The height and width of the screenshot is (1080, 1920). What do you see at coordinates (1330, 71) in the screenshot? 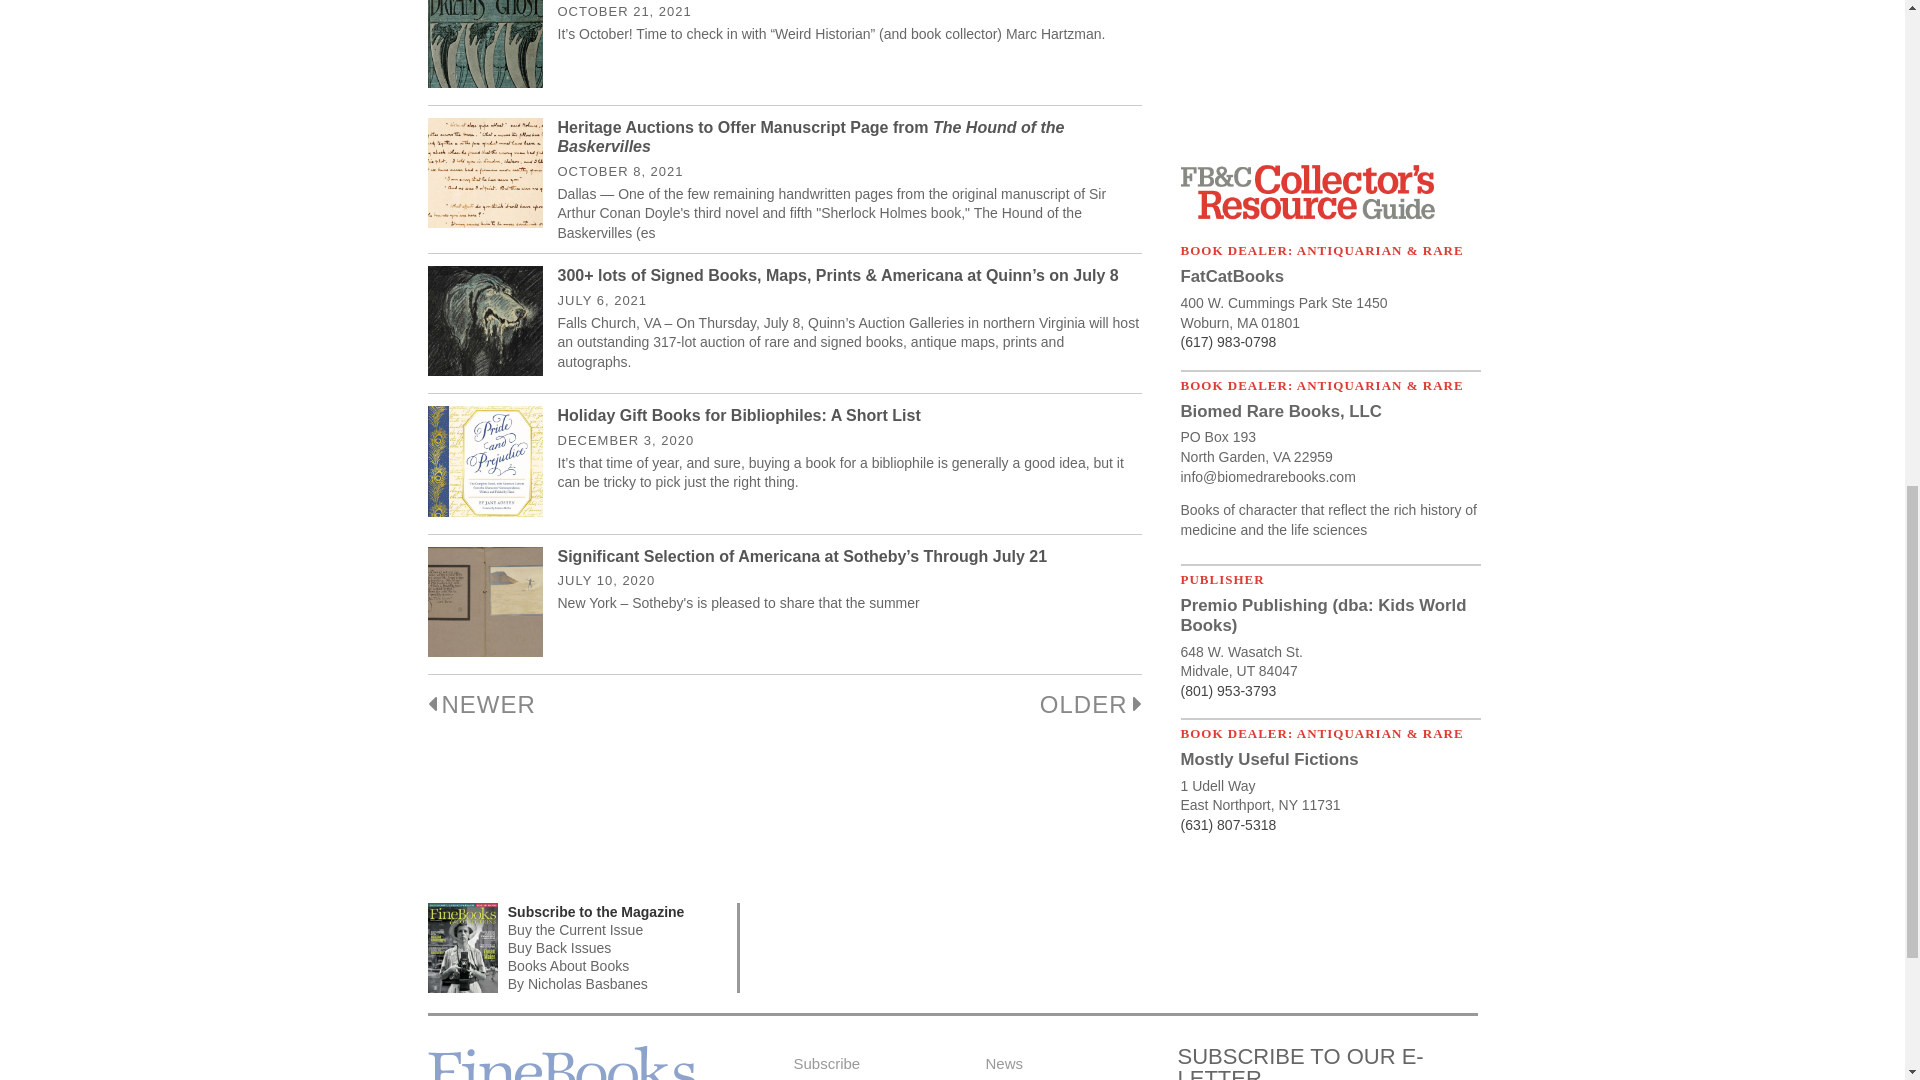
I see `3rd party ad content` at bounding box center [1330, 71].